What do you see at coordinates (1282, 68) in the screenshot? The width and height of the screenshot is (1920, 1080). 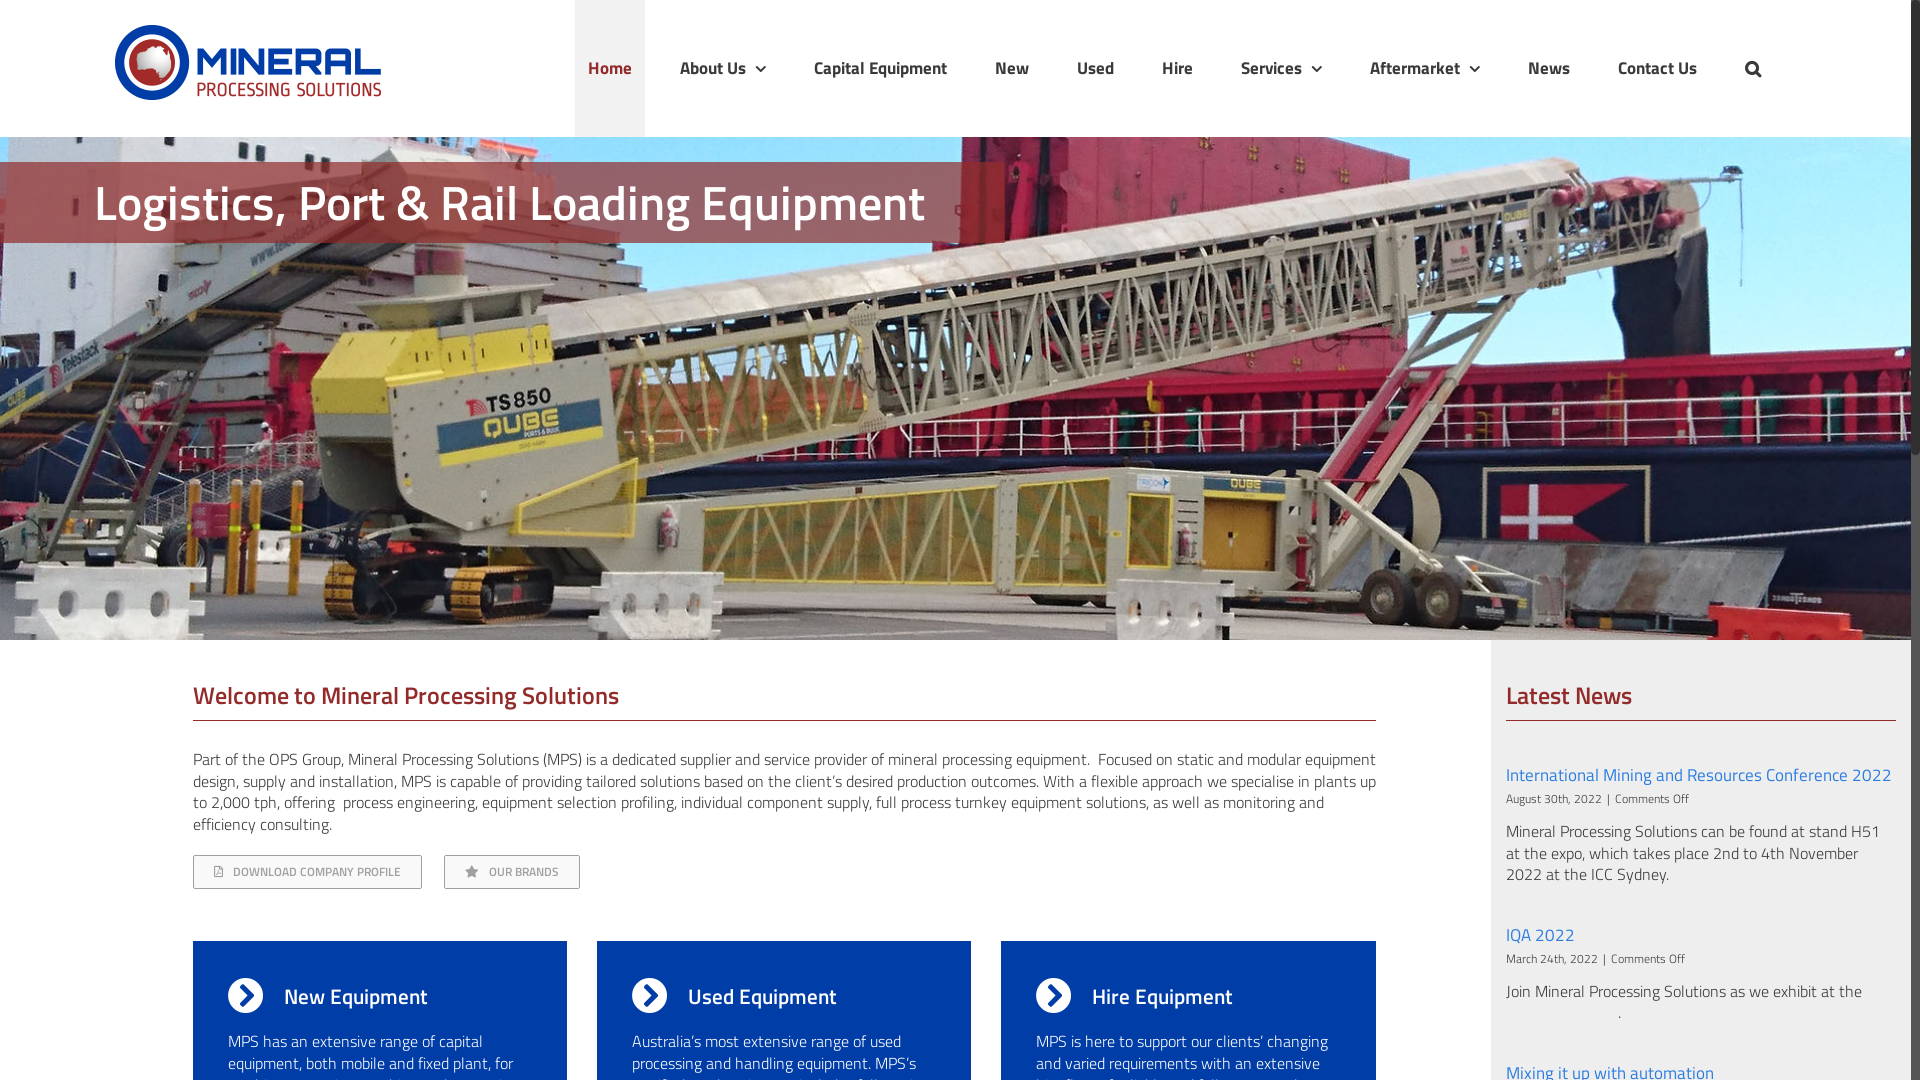 I see `Services` at bounding box center [1282, 68].